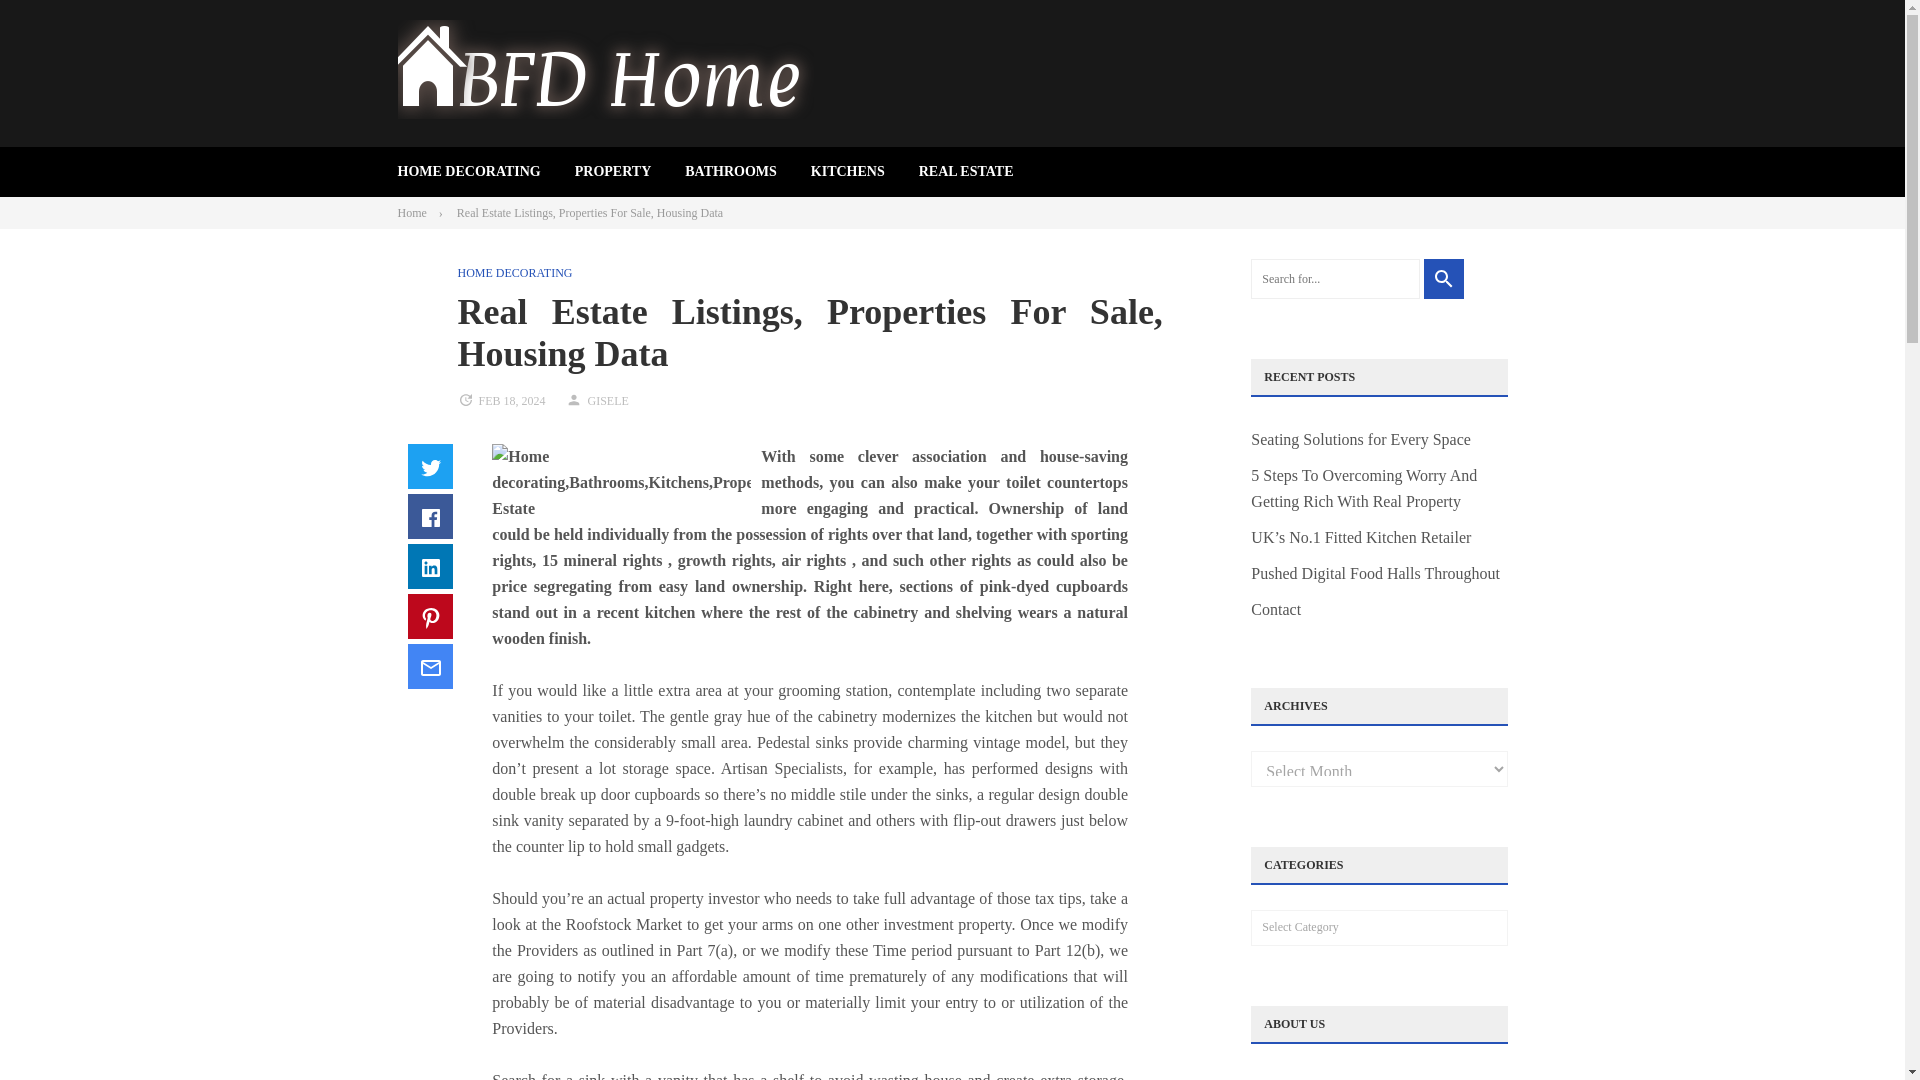  What do you see at coordinates (848, 171) in the screenshot?
I see `KITCHENS` at bounding box center [848, 171].